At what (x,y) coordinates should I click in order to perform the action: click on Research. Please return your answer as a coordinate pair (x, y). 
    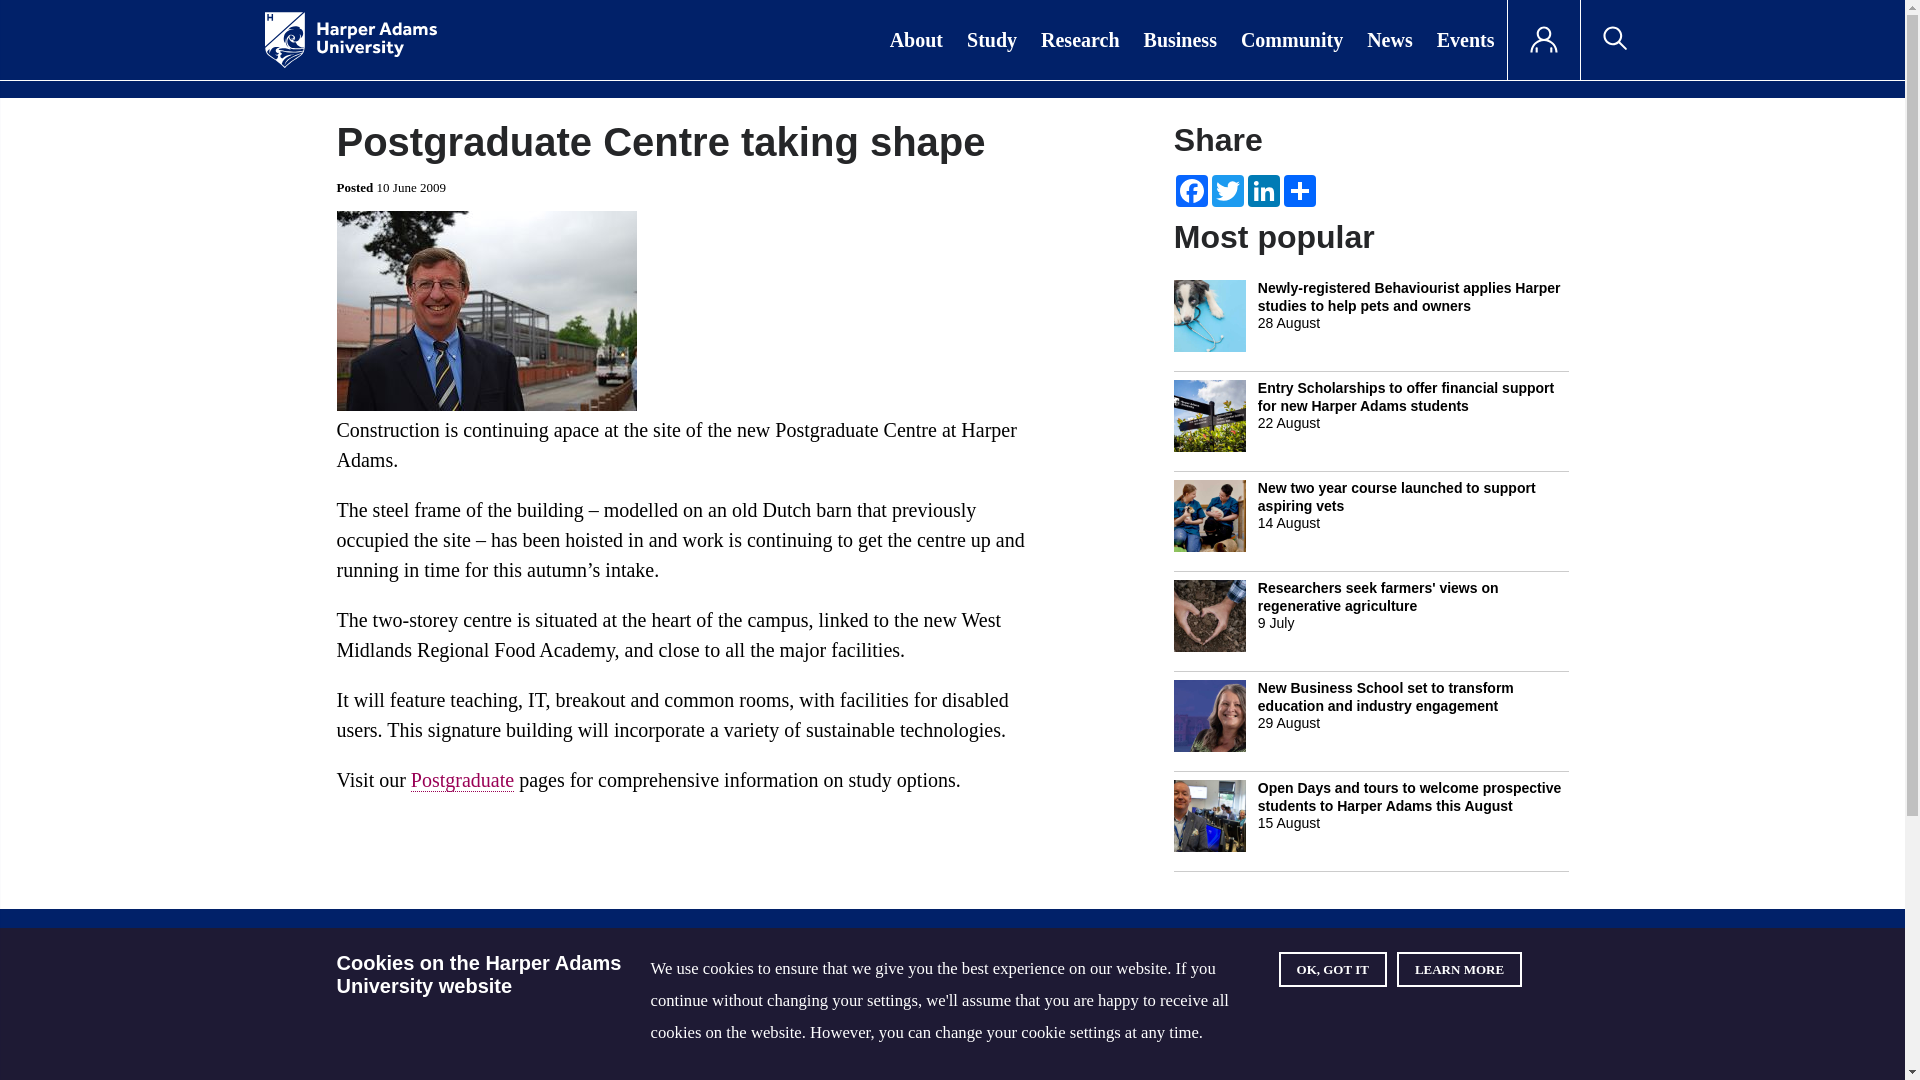
    Looking at the image, I should click on (1080, 40).